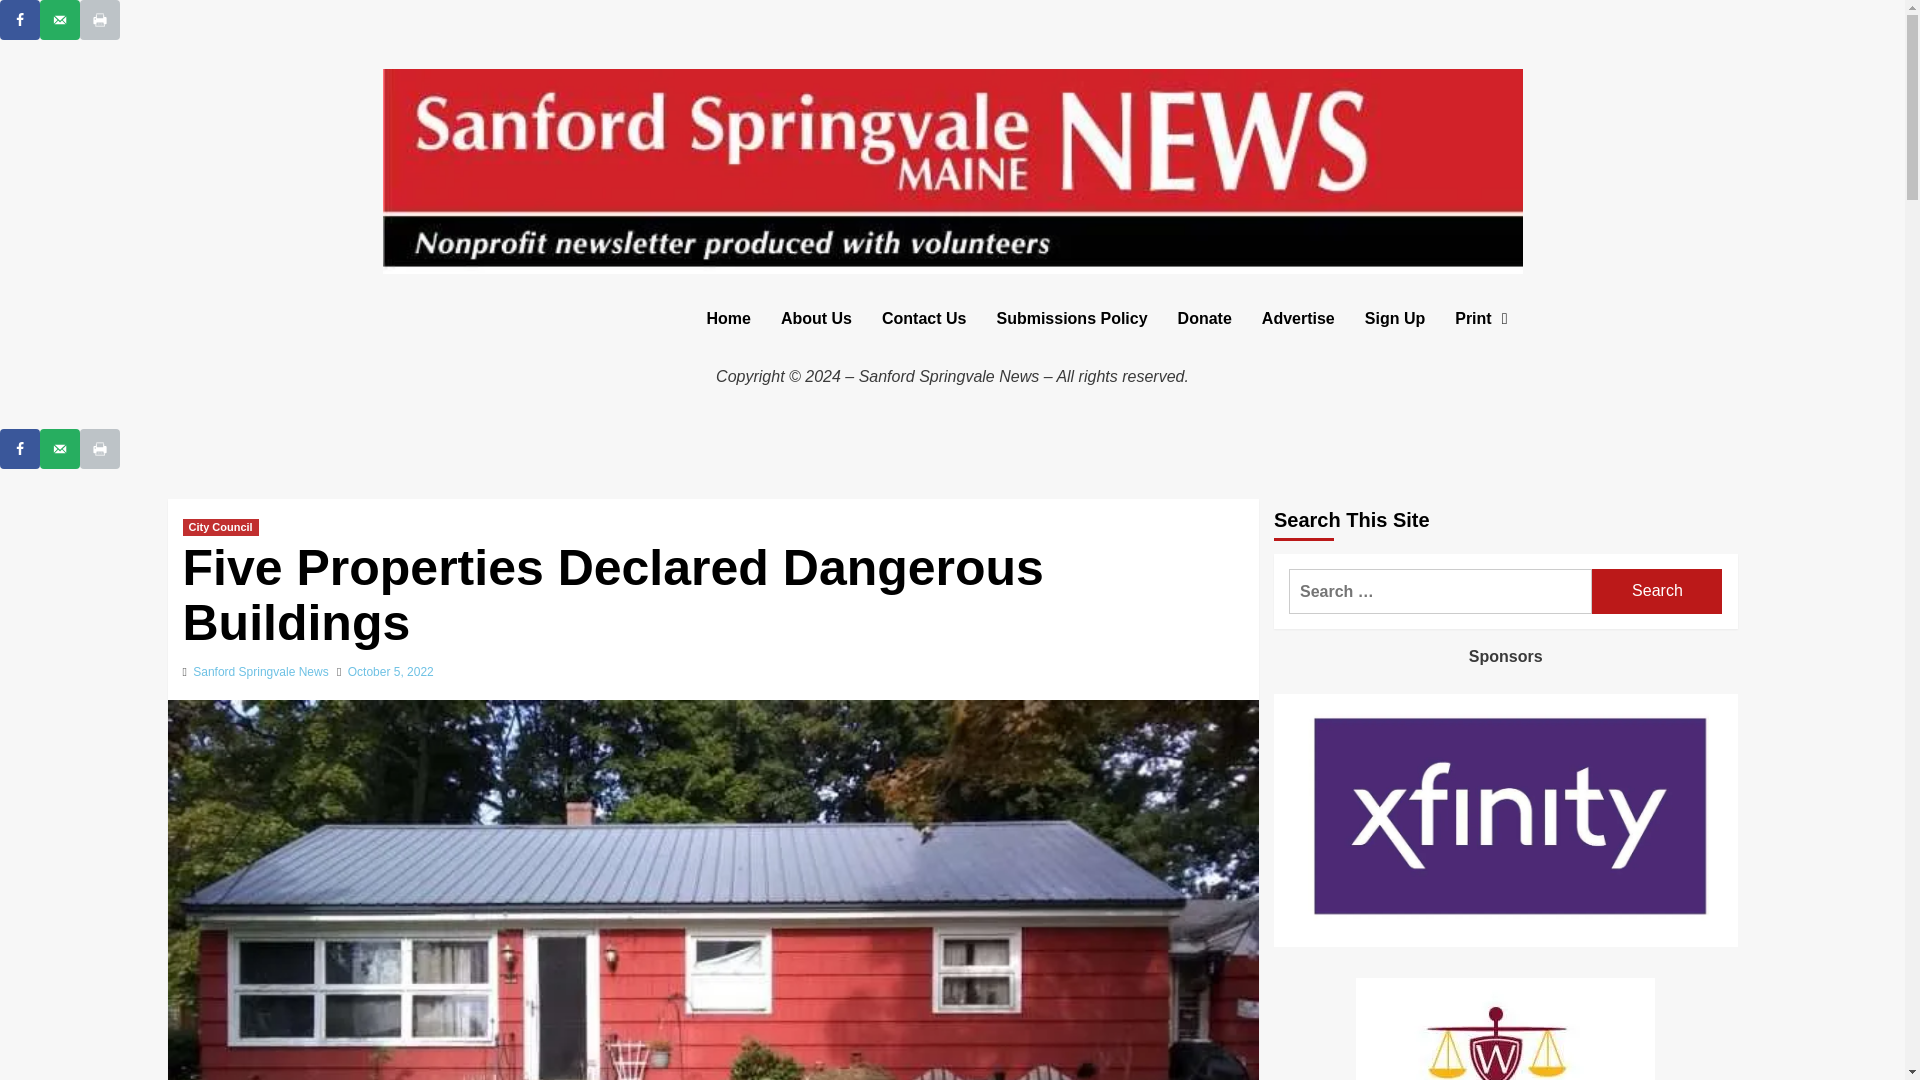 Image resolution: width=1920 pixels, height=1080 pixels. What do you see at coordinates (1071, 318) in the screenshot?
I see `Submissions Policy` at bounding box center [1071, 318].